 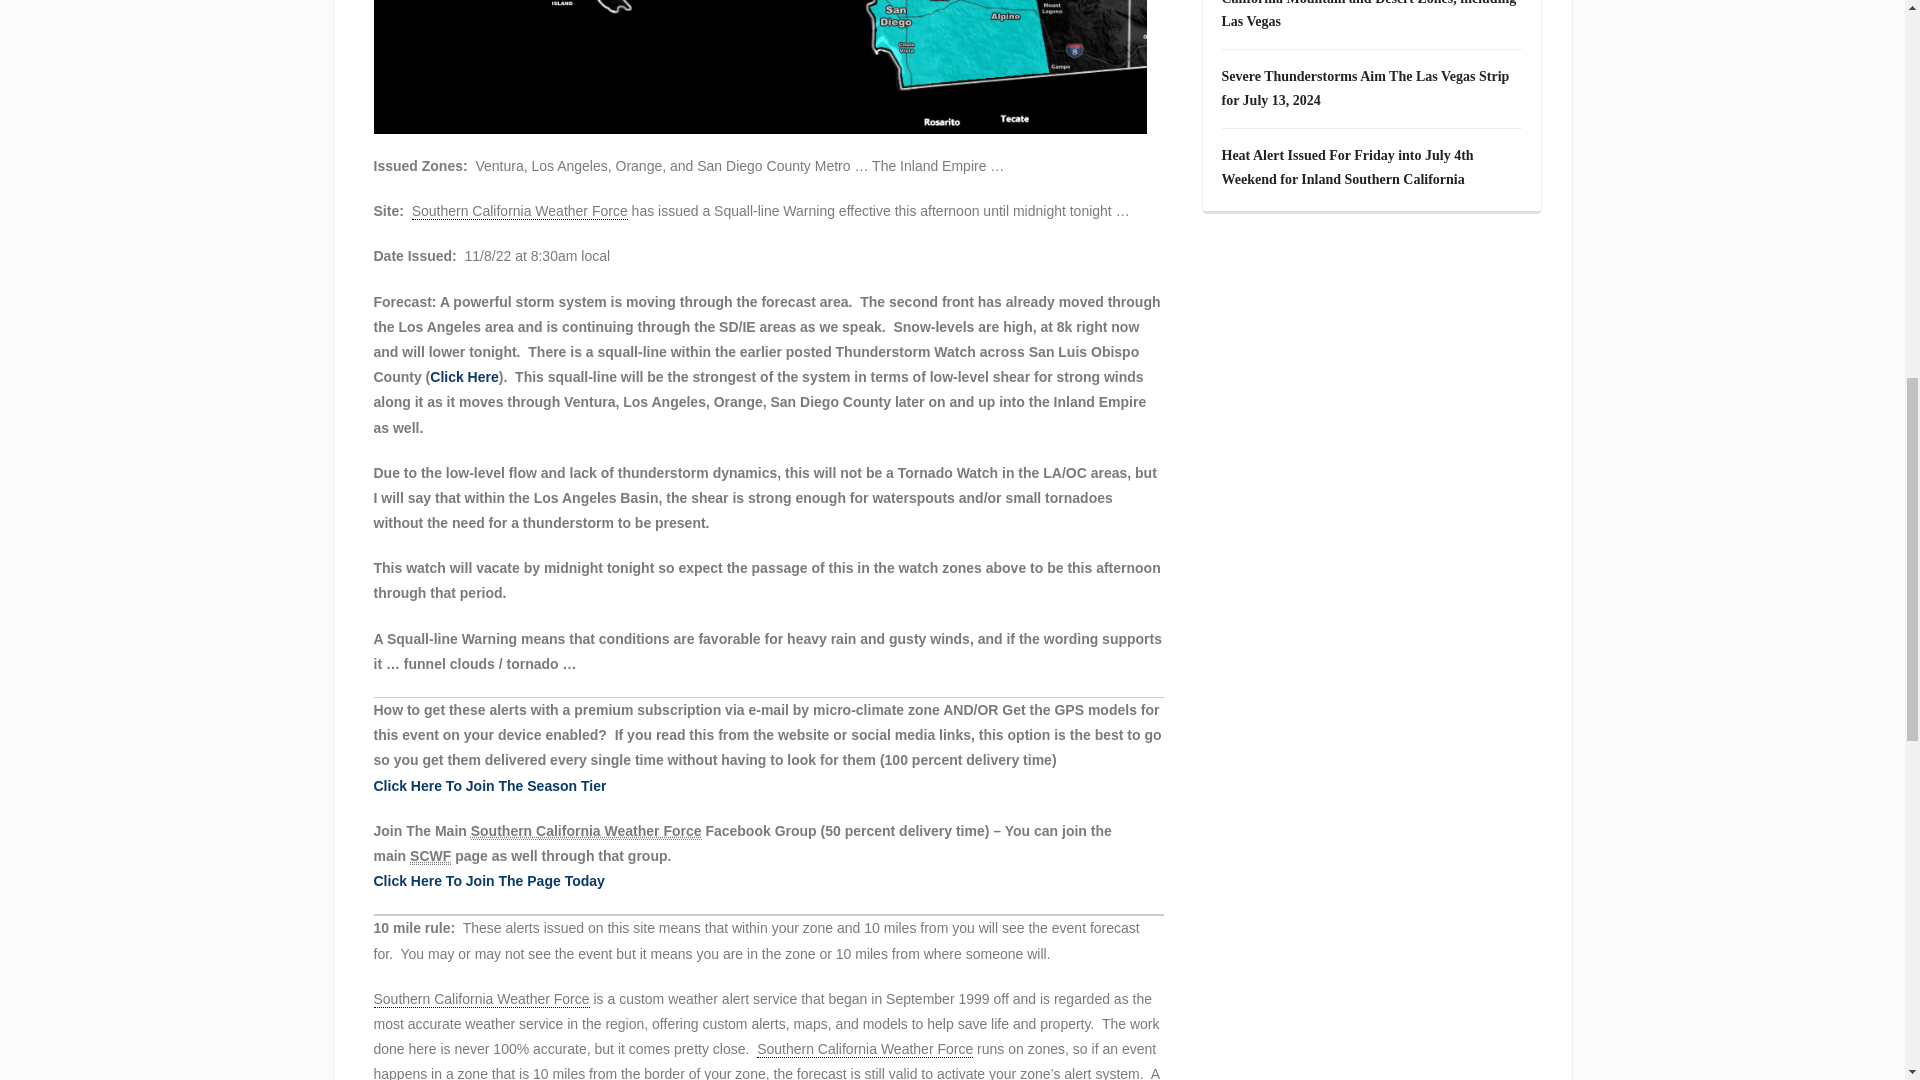 What do you see at coordinates (490, 785) in the screenshot?
I see `Click Here To Join The Season Tier` at bounding box center [490, 785].